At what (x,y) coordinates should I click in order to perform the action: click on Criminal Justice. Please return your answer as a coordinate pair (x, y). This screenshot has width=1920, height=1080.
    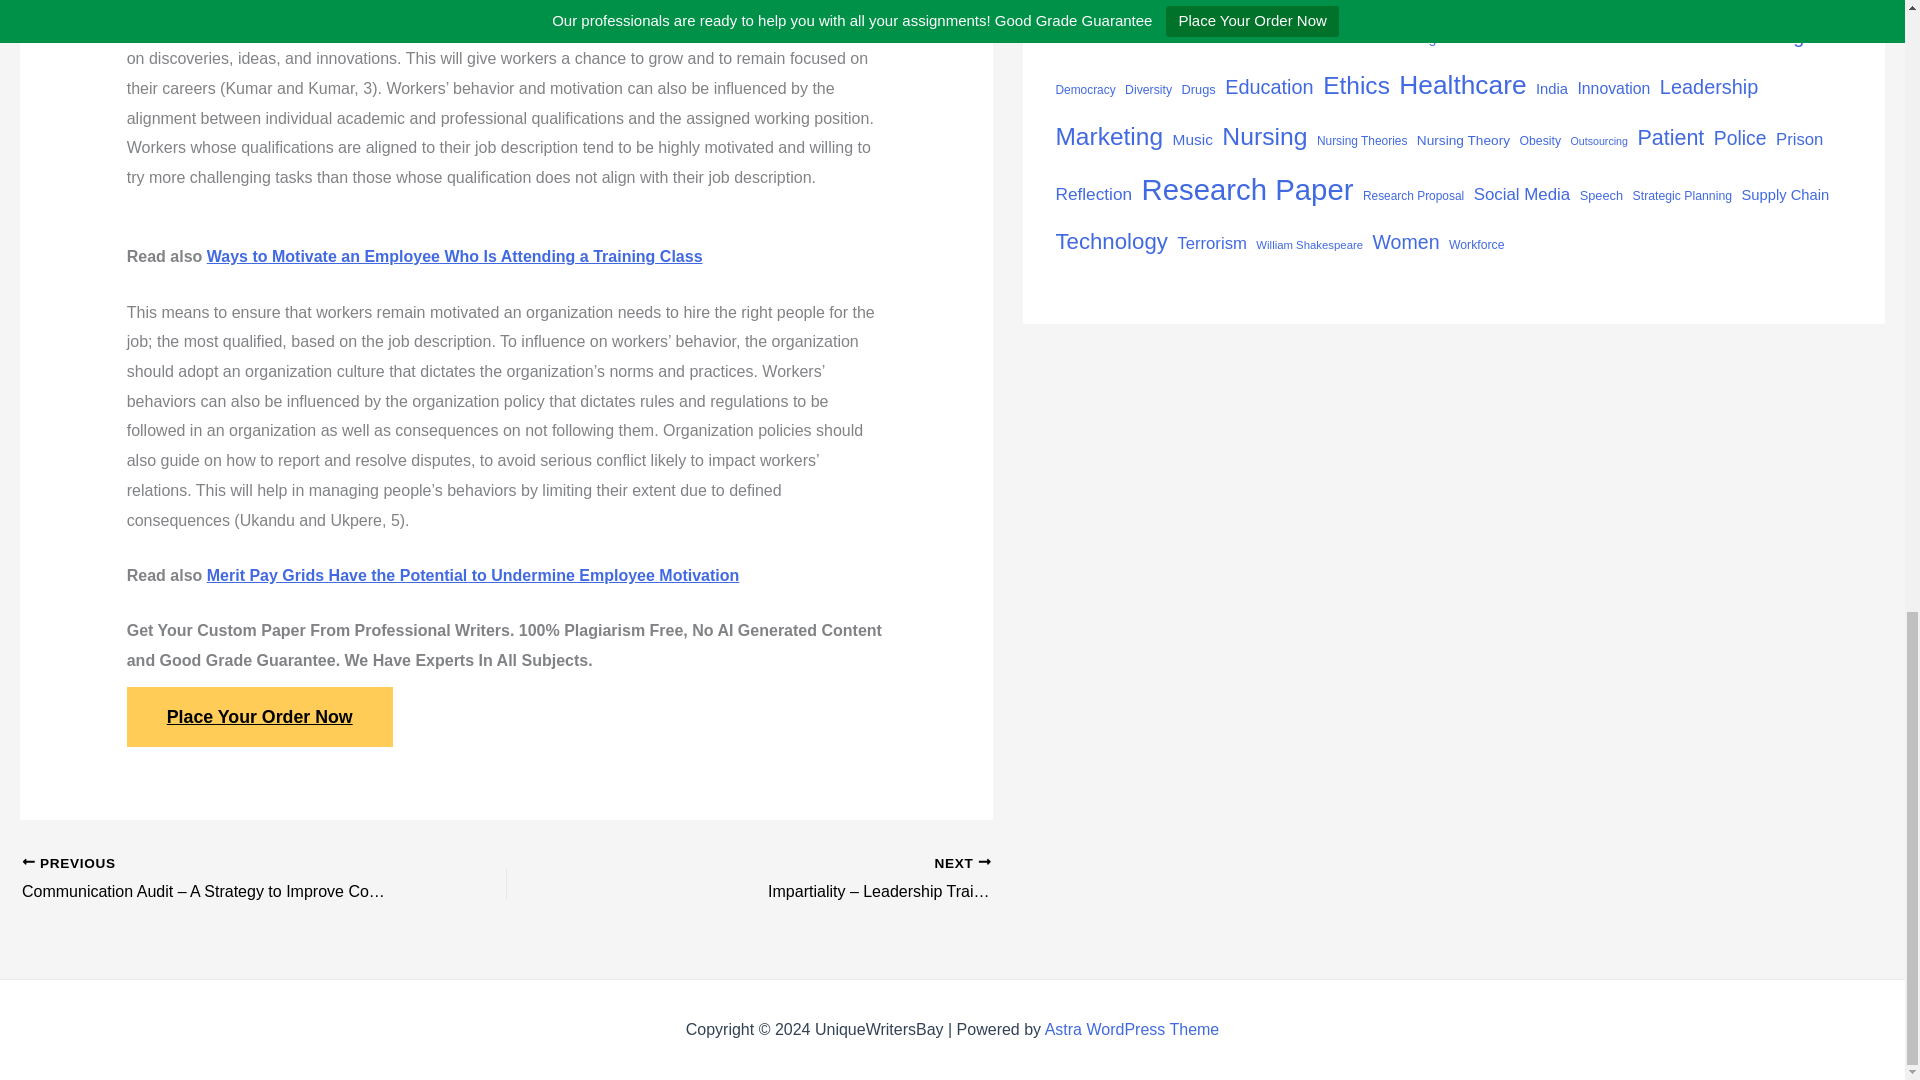
    Looking at the image, I should click on (1584, 36).